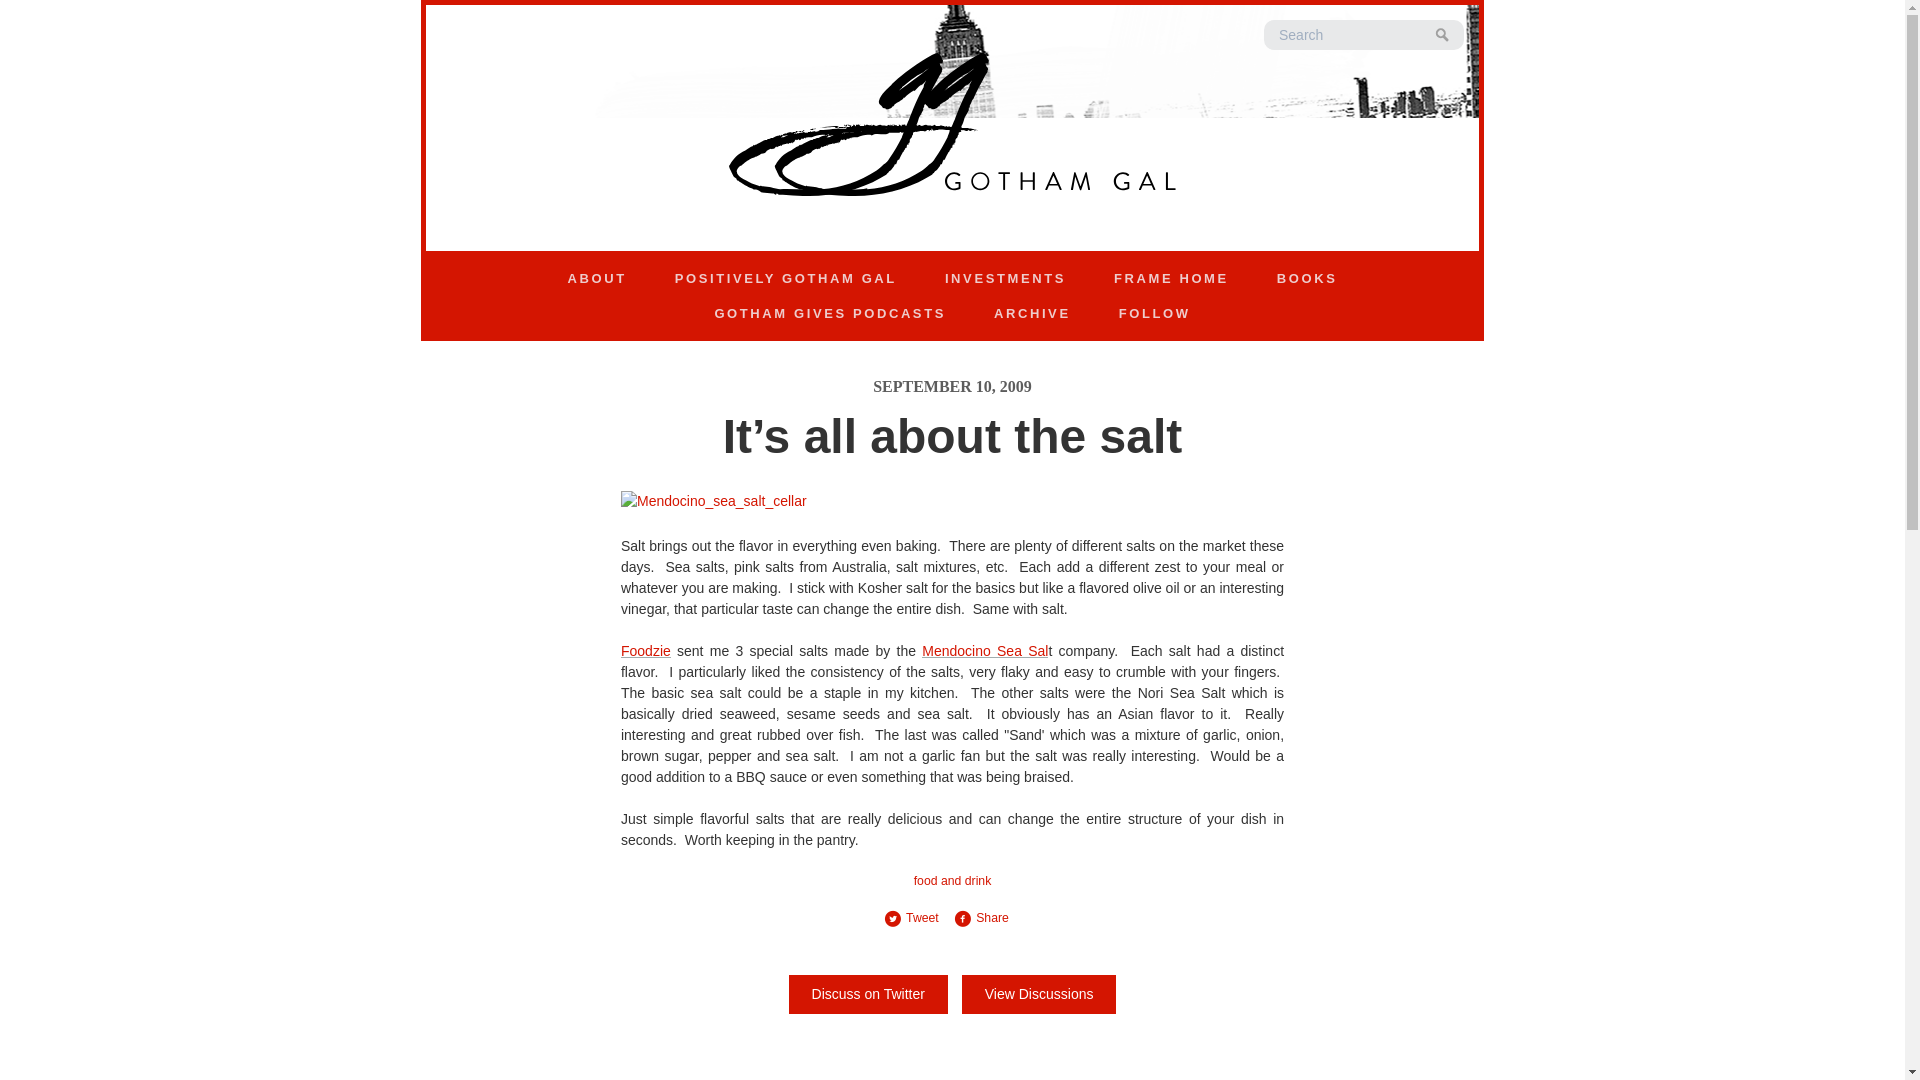 The width and height of the screenshot is (1920, 1080). What do you see at coordinates (596, 278) in the screenshot?
I see `ABOUT` at bounding box center [596, 278].